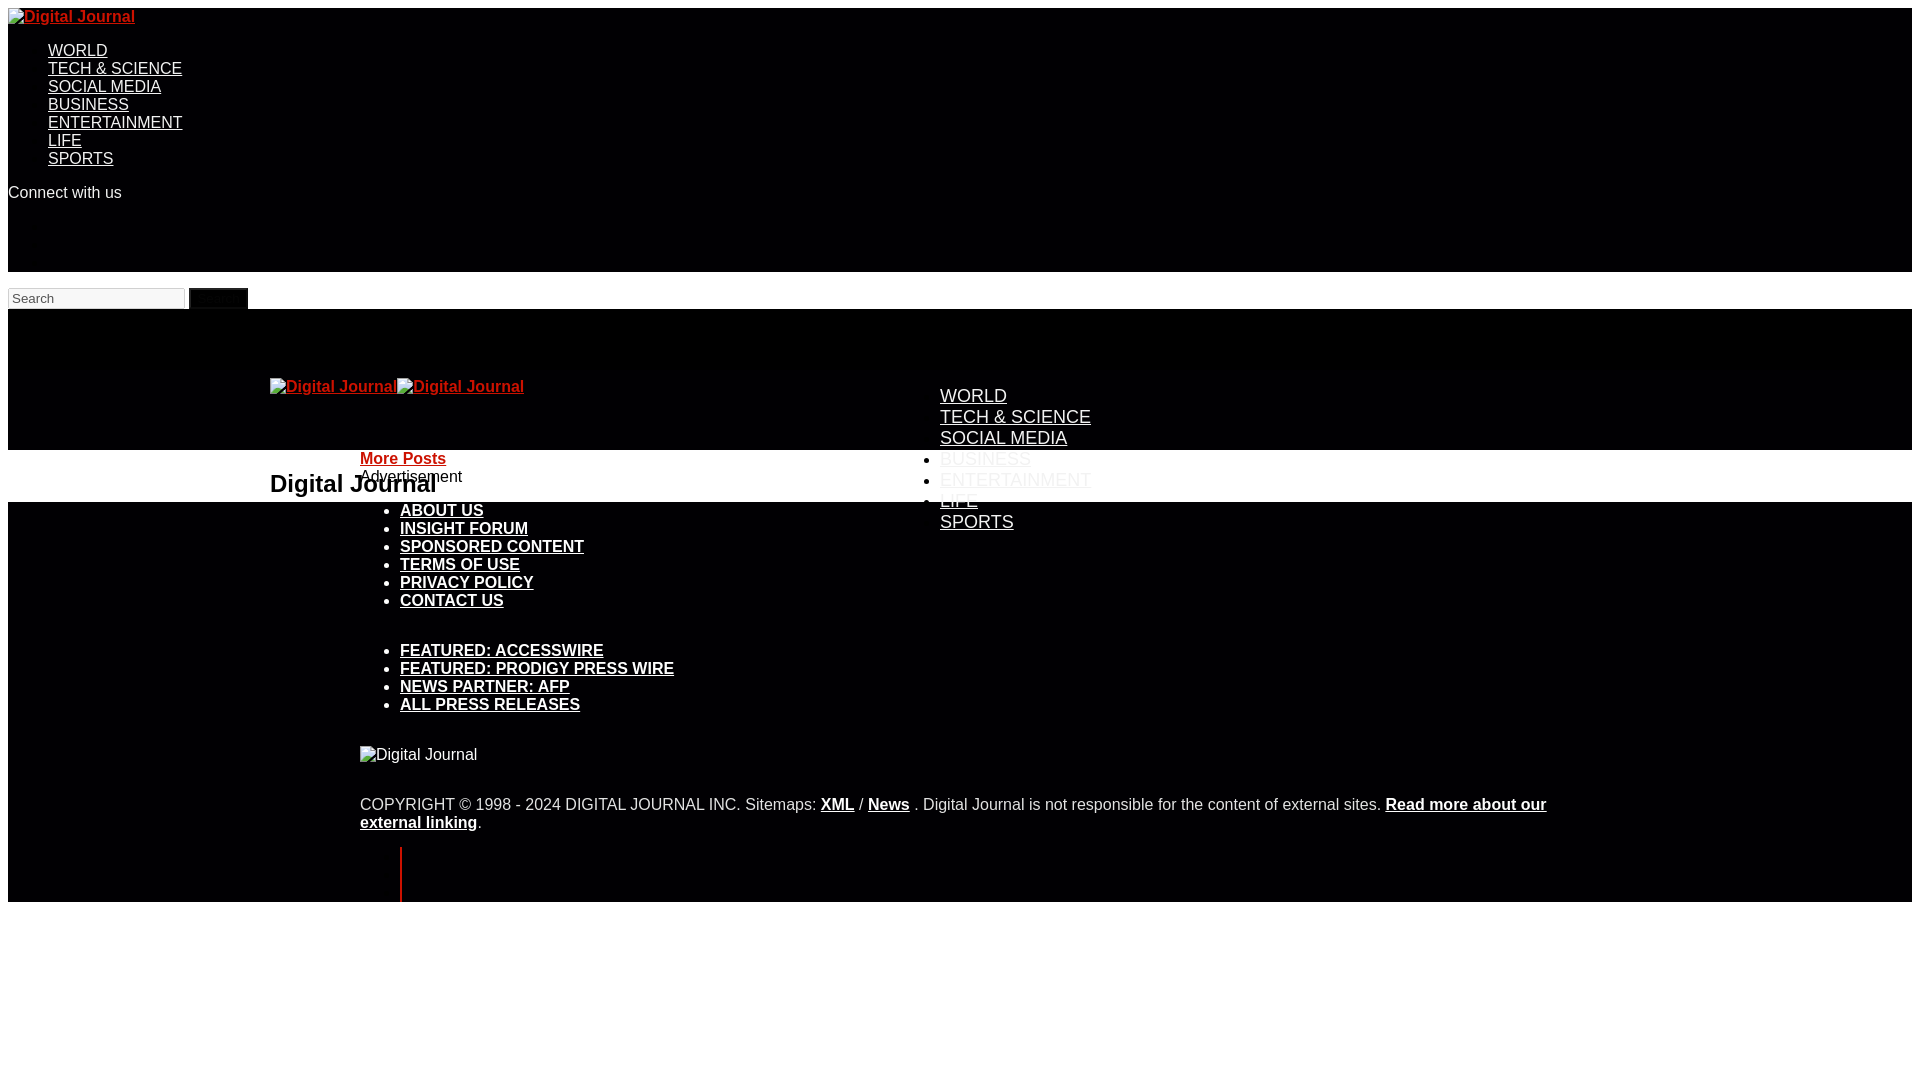 The image size is (1920, 1080). I want to click on TERMS OF USE, so click(460, 564).